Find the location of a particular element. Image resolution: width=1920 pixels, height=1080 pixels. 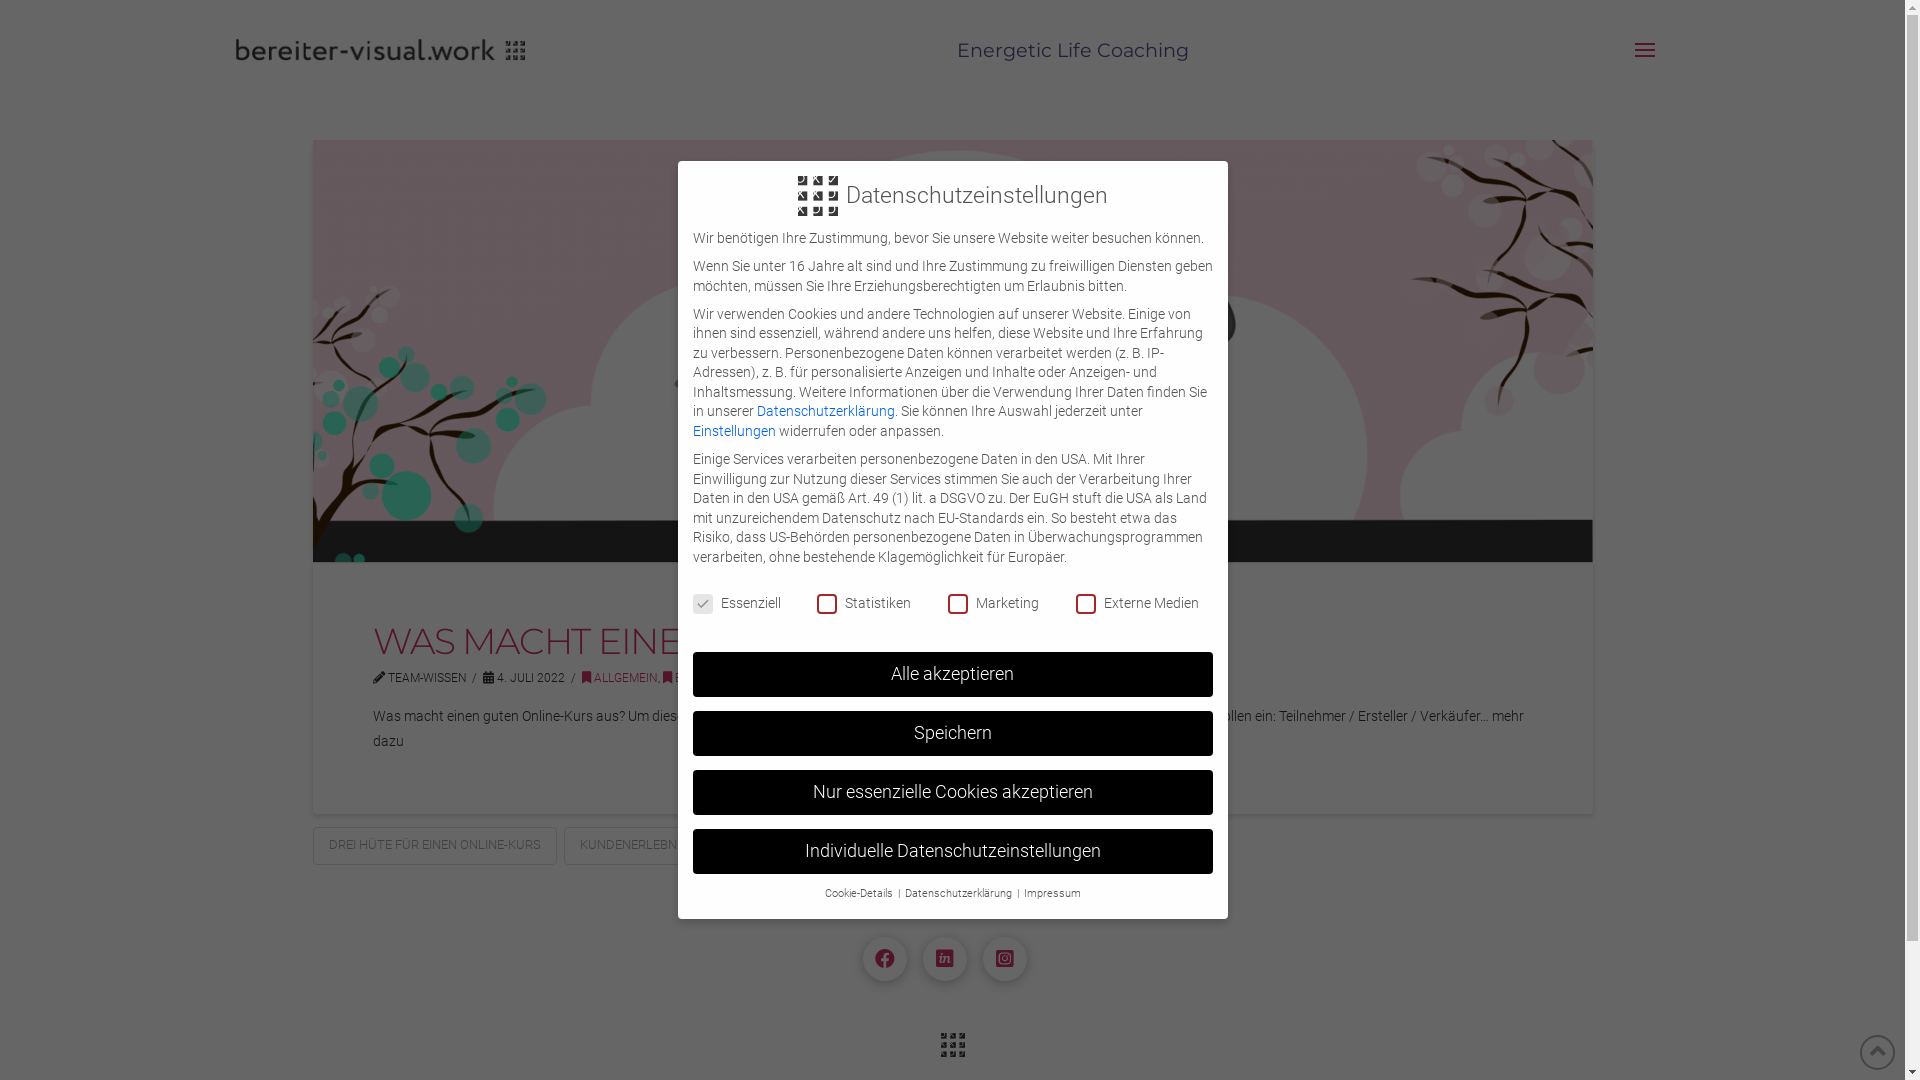

BLOG ONLINE-KURSE is located at coordinates (726, 678).